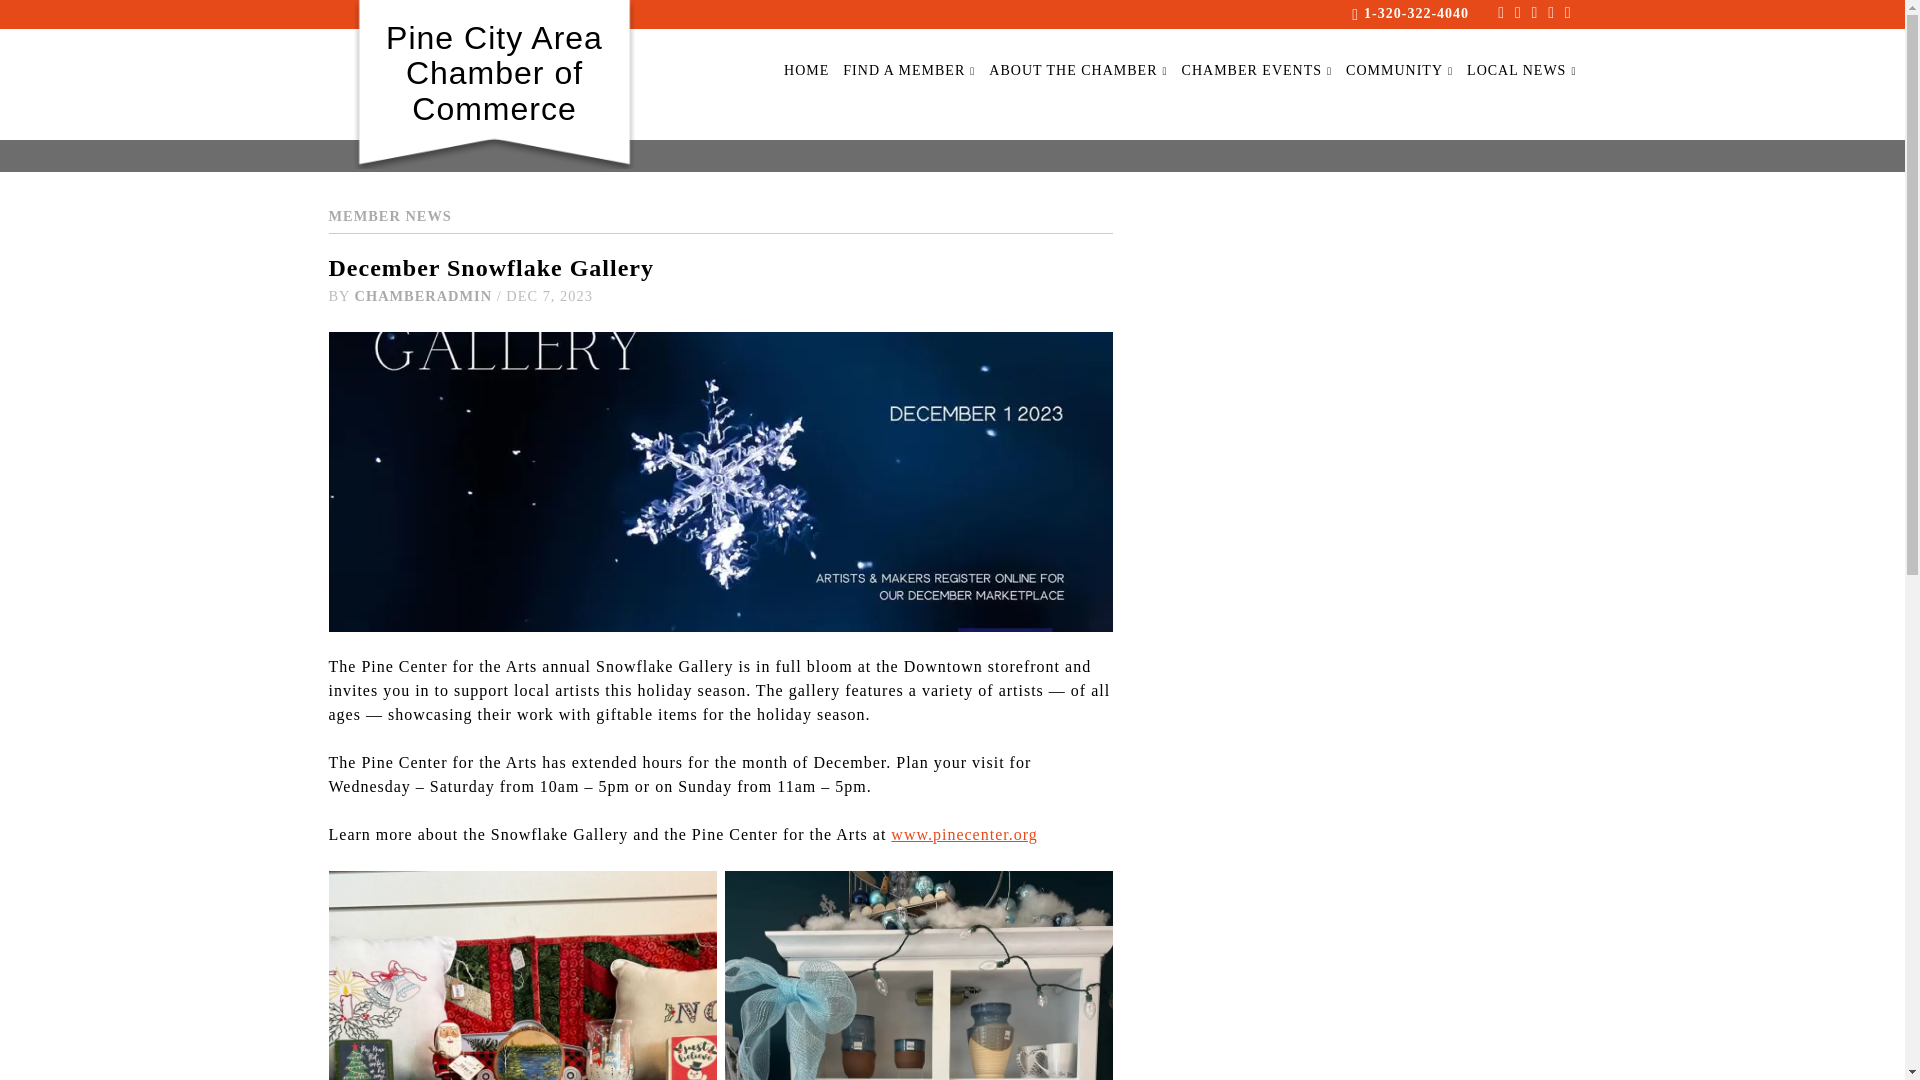  What do you see at coordinates (963, 834) in the screenshot?
I see `www.pinecenter.org` at bounding box center [963, 834].